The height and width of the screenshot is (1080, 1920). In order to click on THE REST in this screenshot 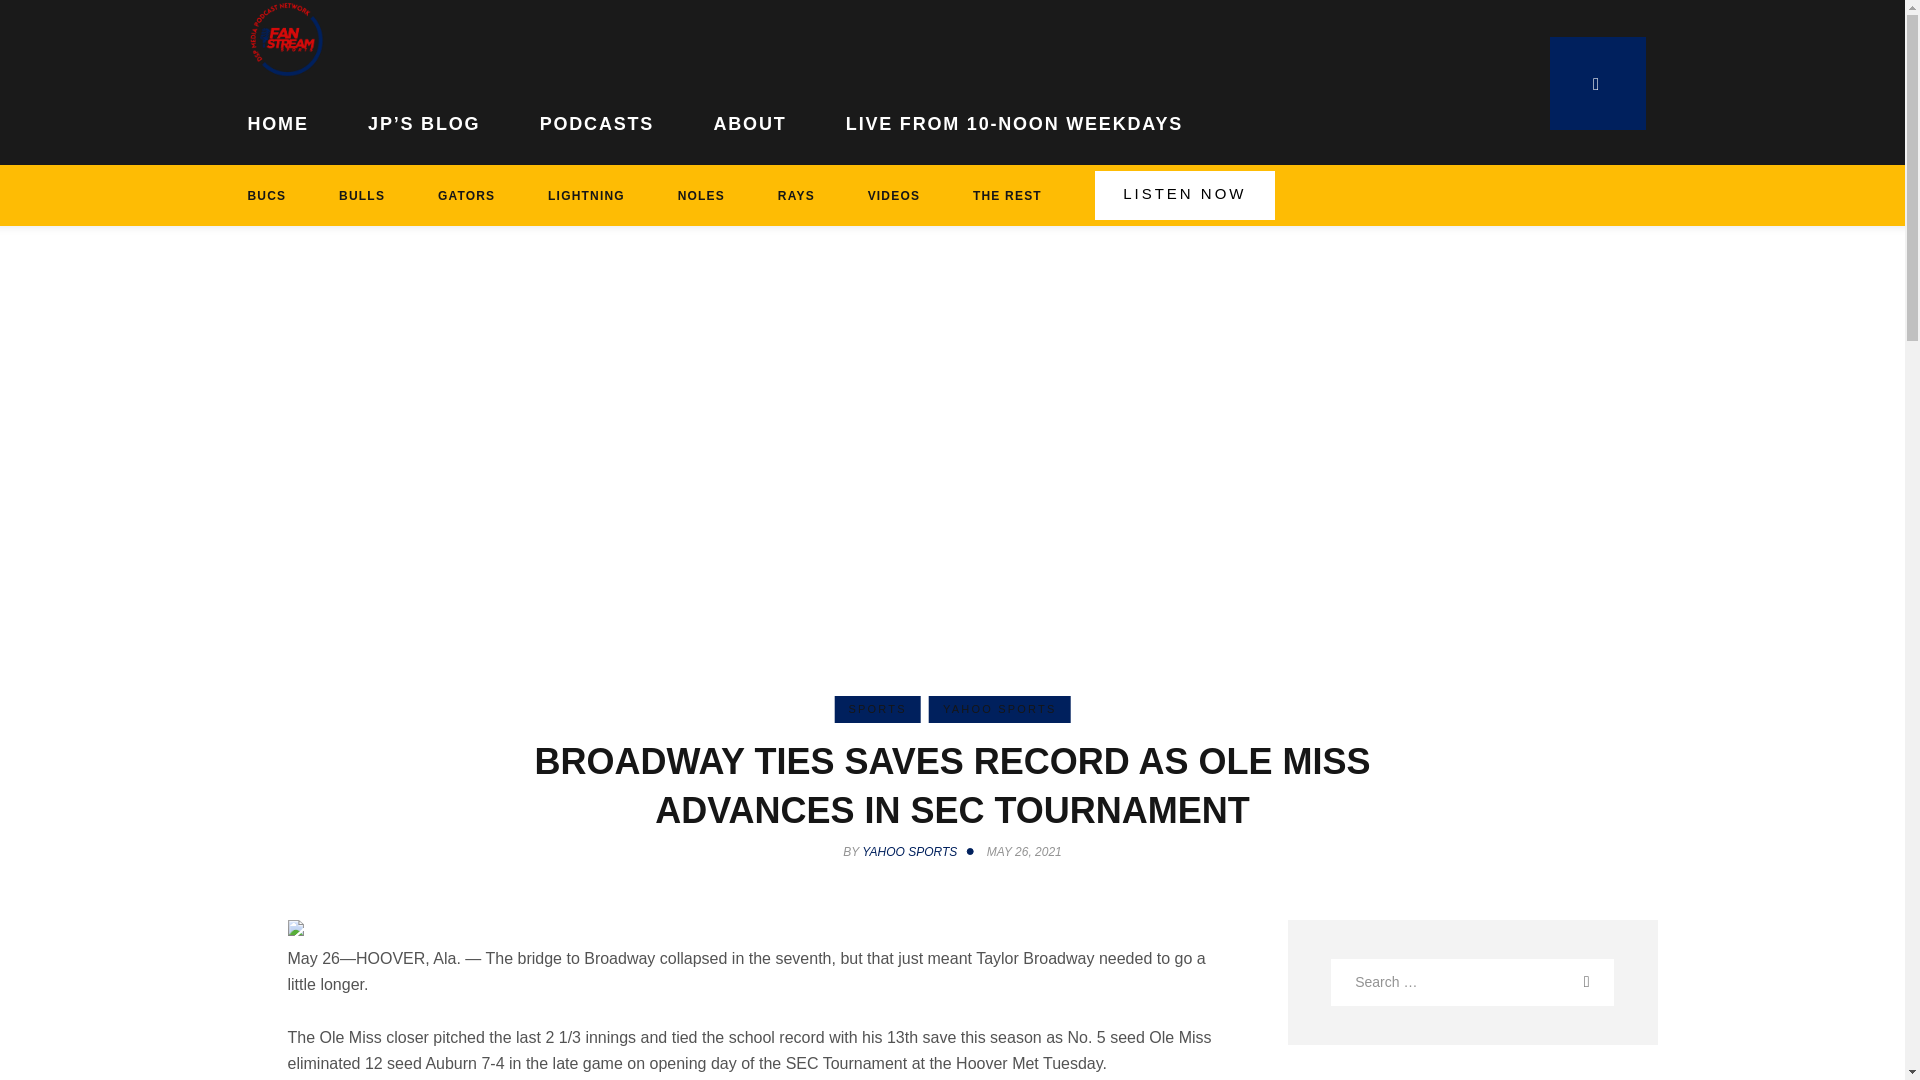, I will do `click(1008, 195)`.